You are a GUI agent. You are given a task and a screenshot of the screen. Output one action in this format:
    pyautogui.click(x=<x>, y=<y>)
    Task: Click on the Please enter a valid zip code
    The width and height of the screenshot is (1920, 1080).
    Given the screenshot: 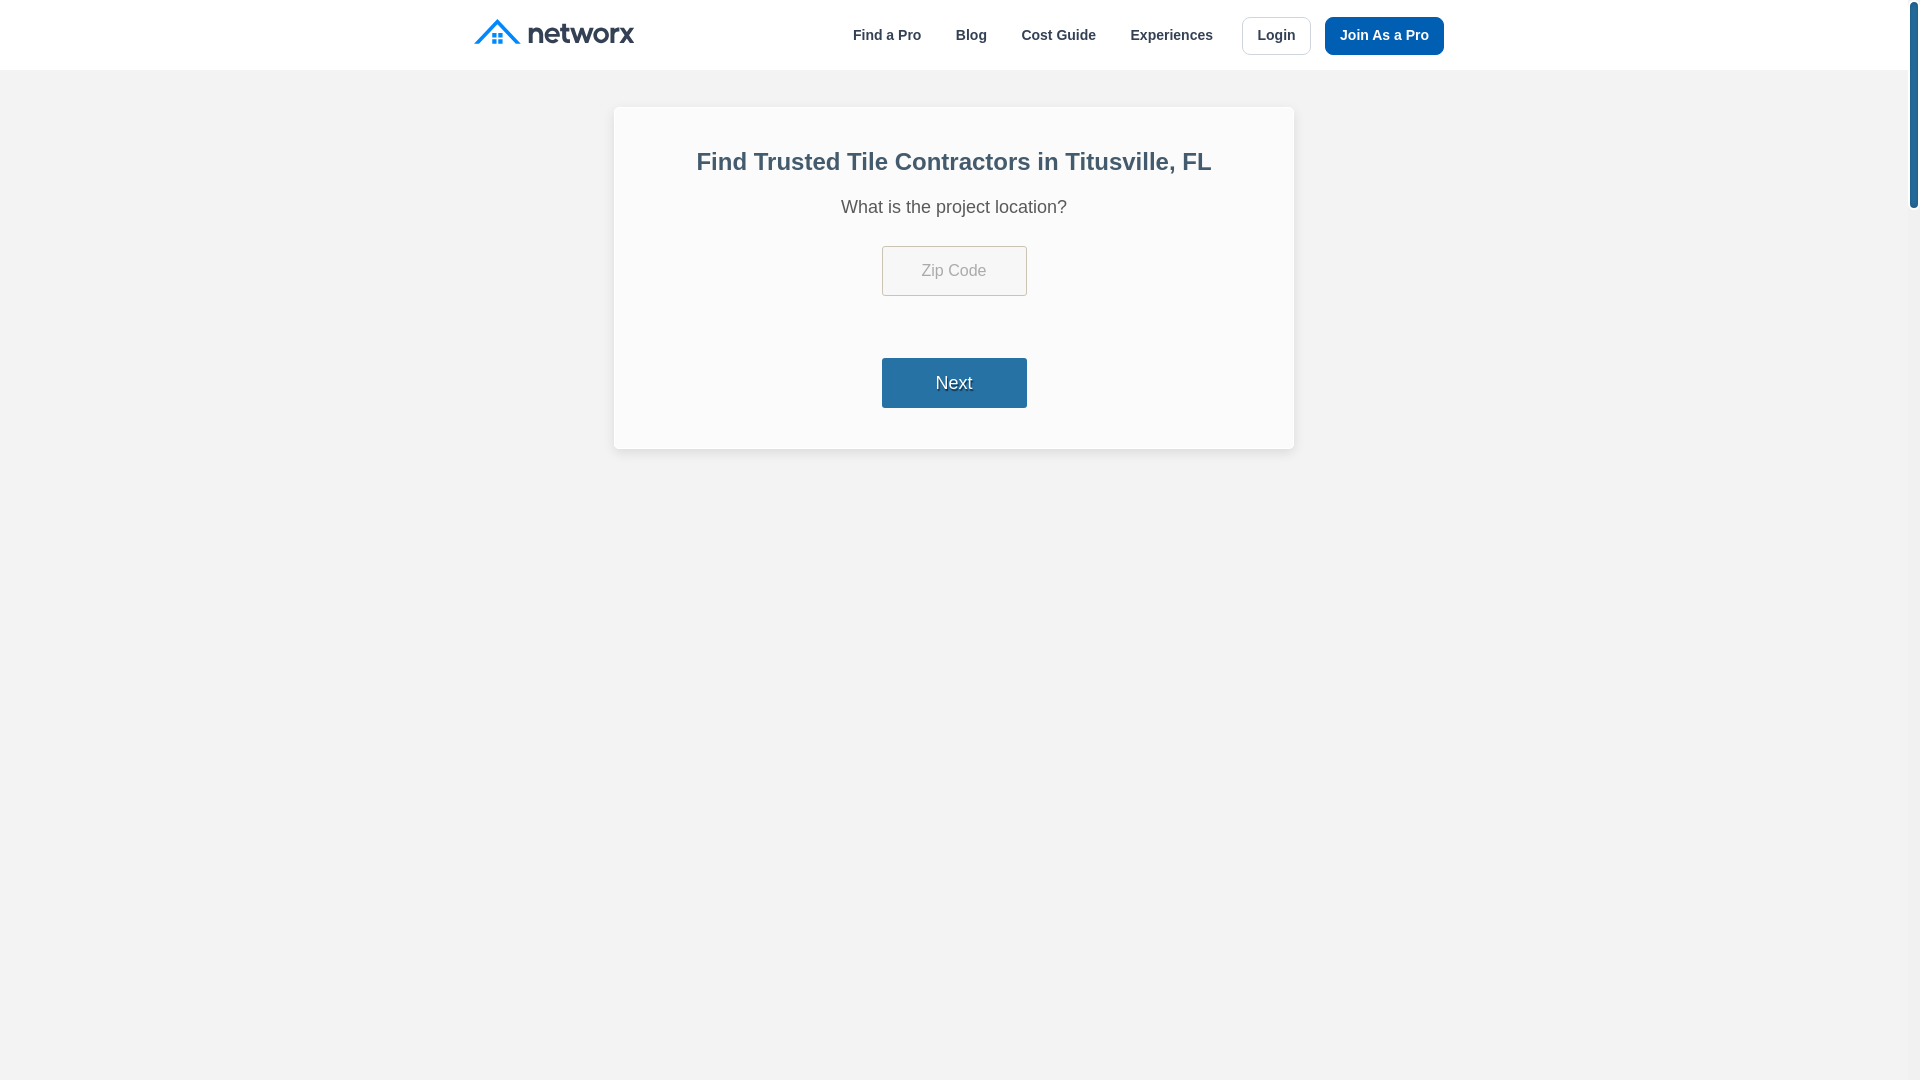 What is the action you would take?
    pyautogui.click(x=954, y=270)
    